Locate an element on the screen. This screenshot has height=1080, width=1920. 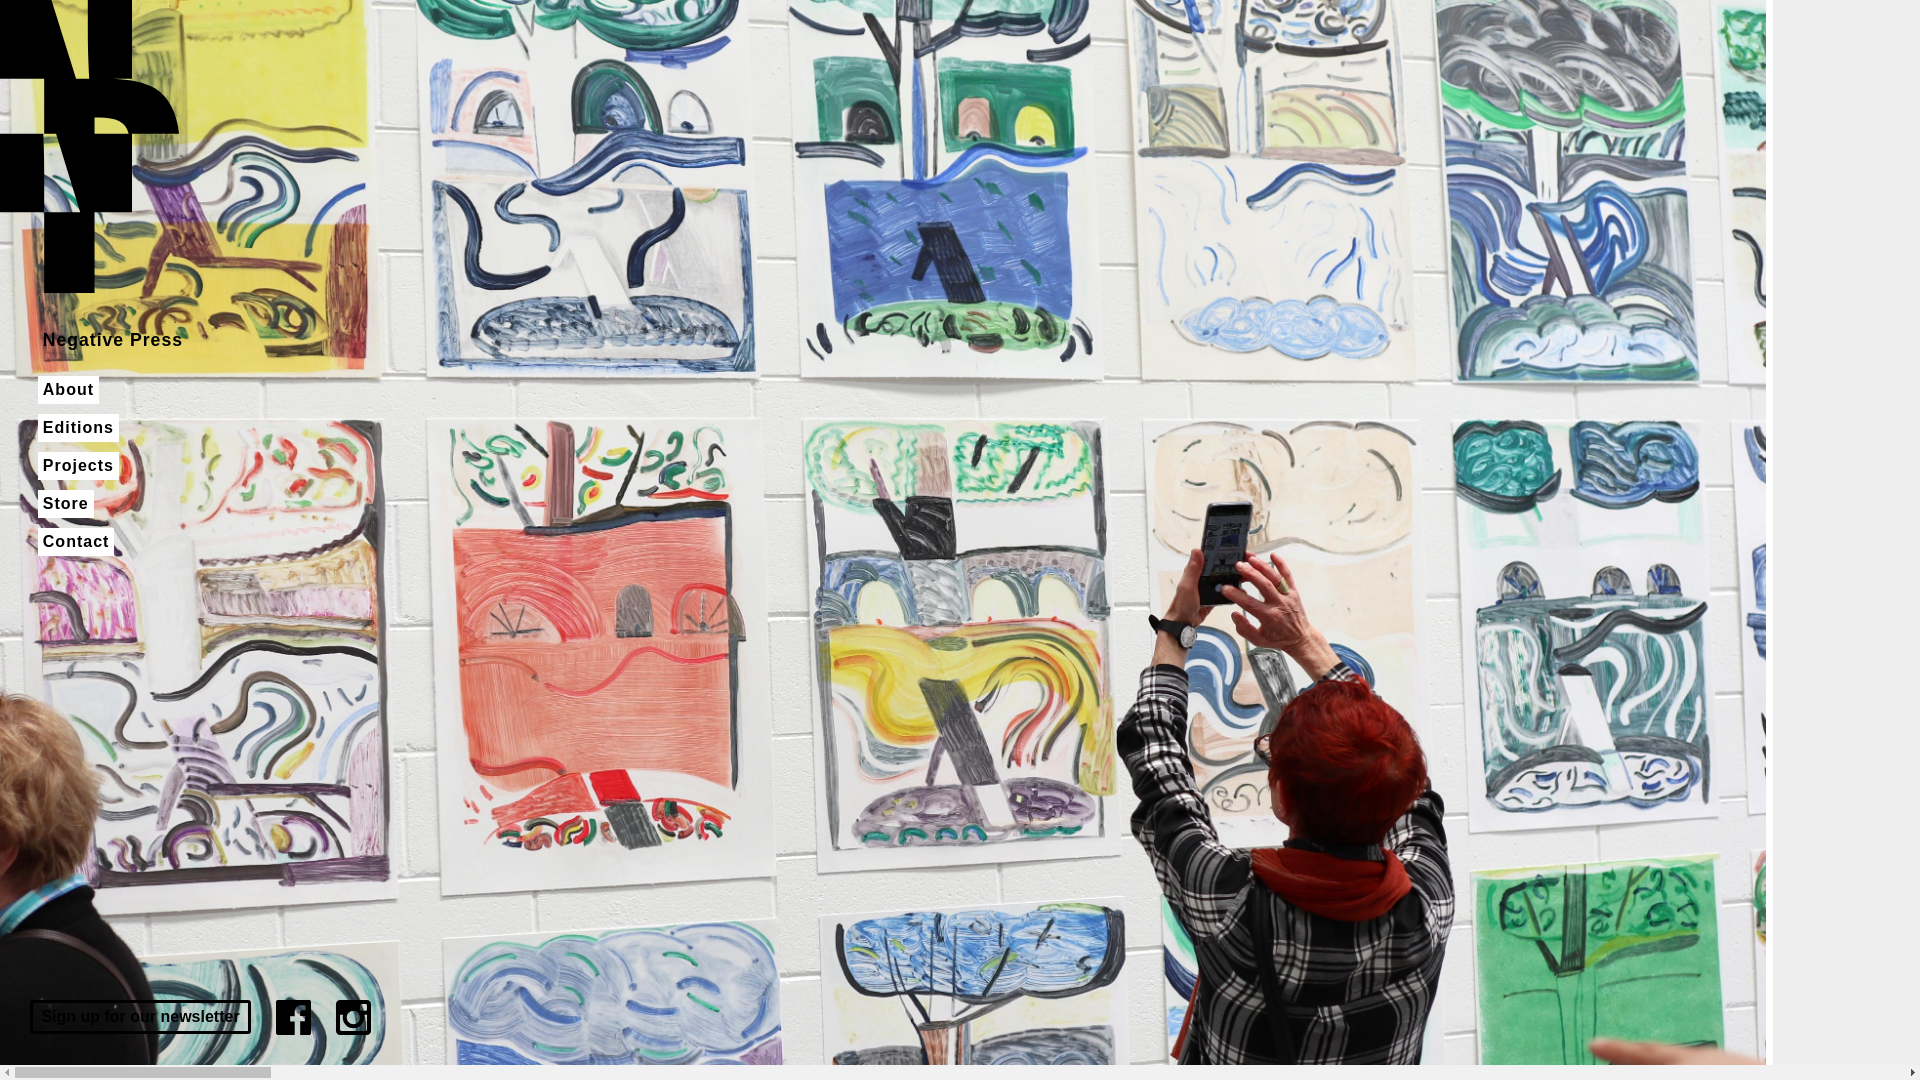
Subscribe is located at coordinates (62, 17).